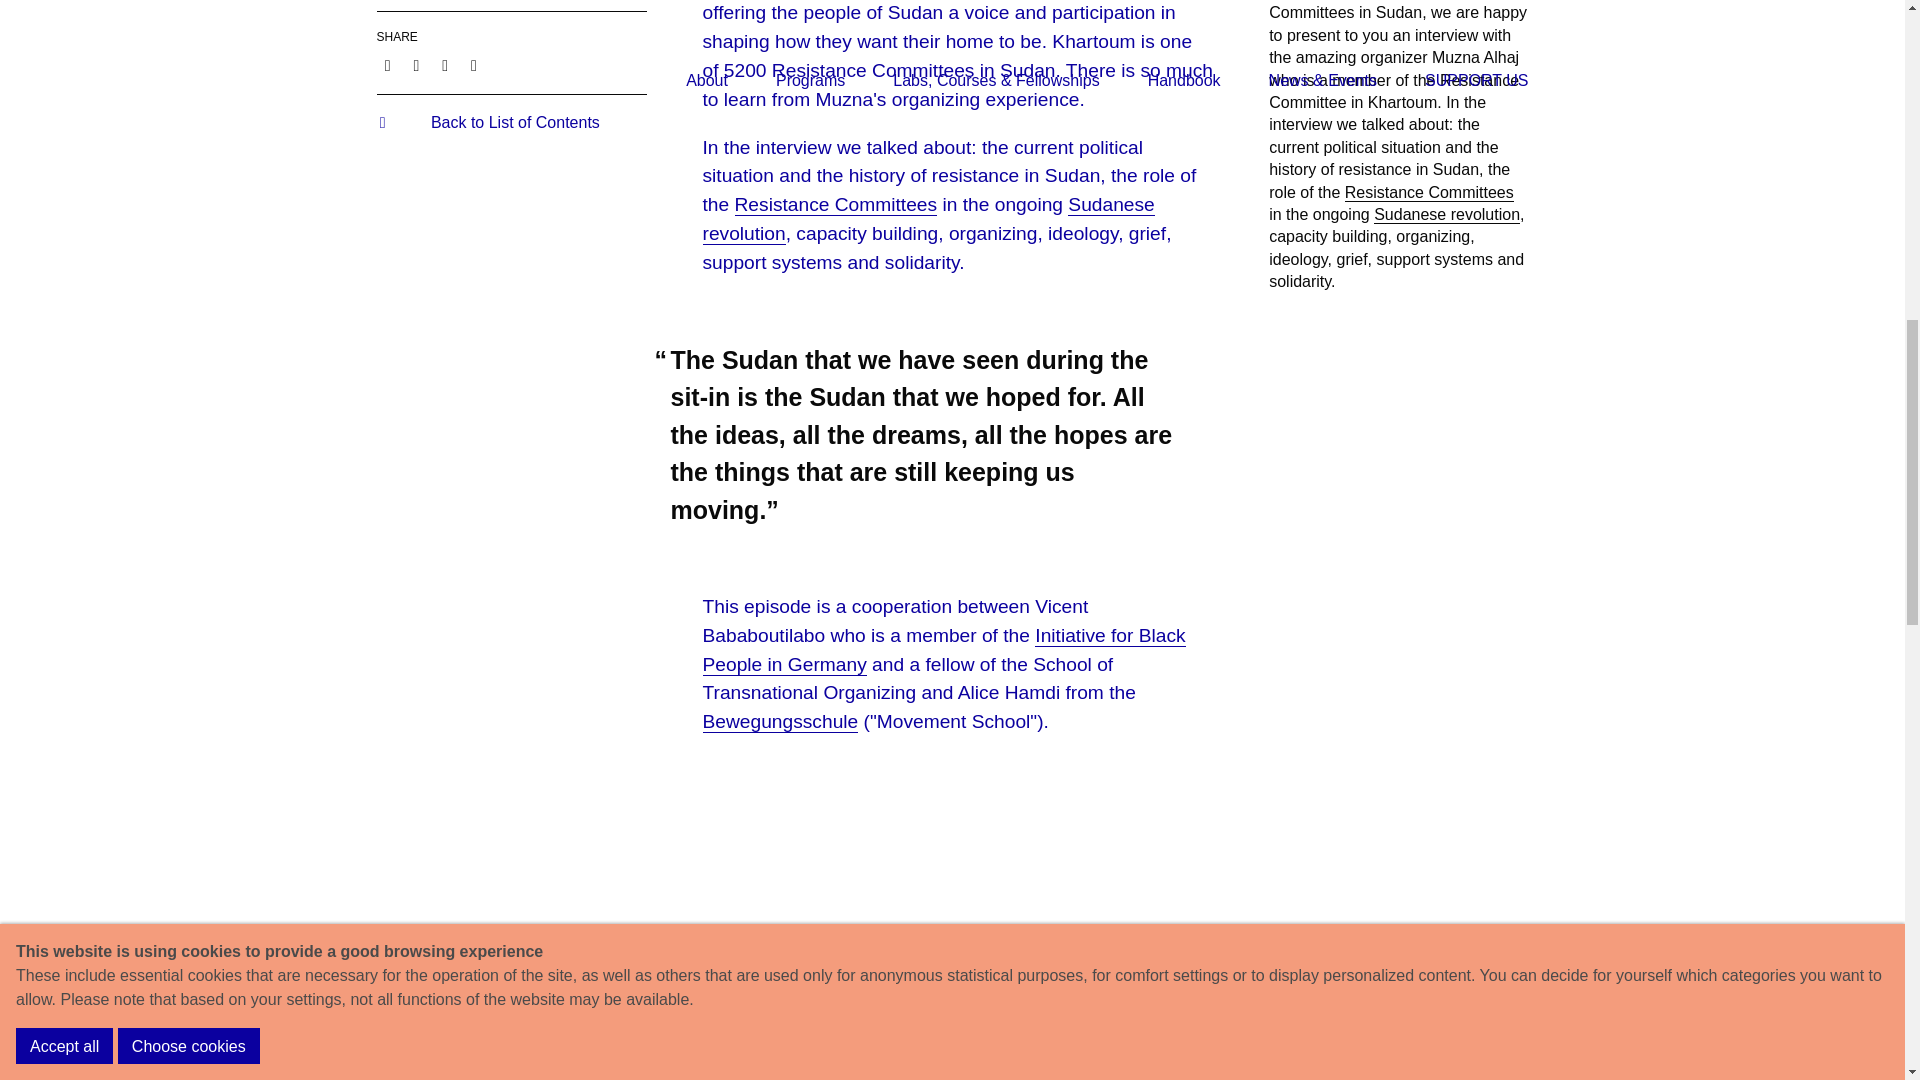 The height and width of the screenshot is (1080, 1920). Describe the element at coordinates (444, 66) in the screenshot. I see `Copy Link` at that location.